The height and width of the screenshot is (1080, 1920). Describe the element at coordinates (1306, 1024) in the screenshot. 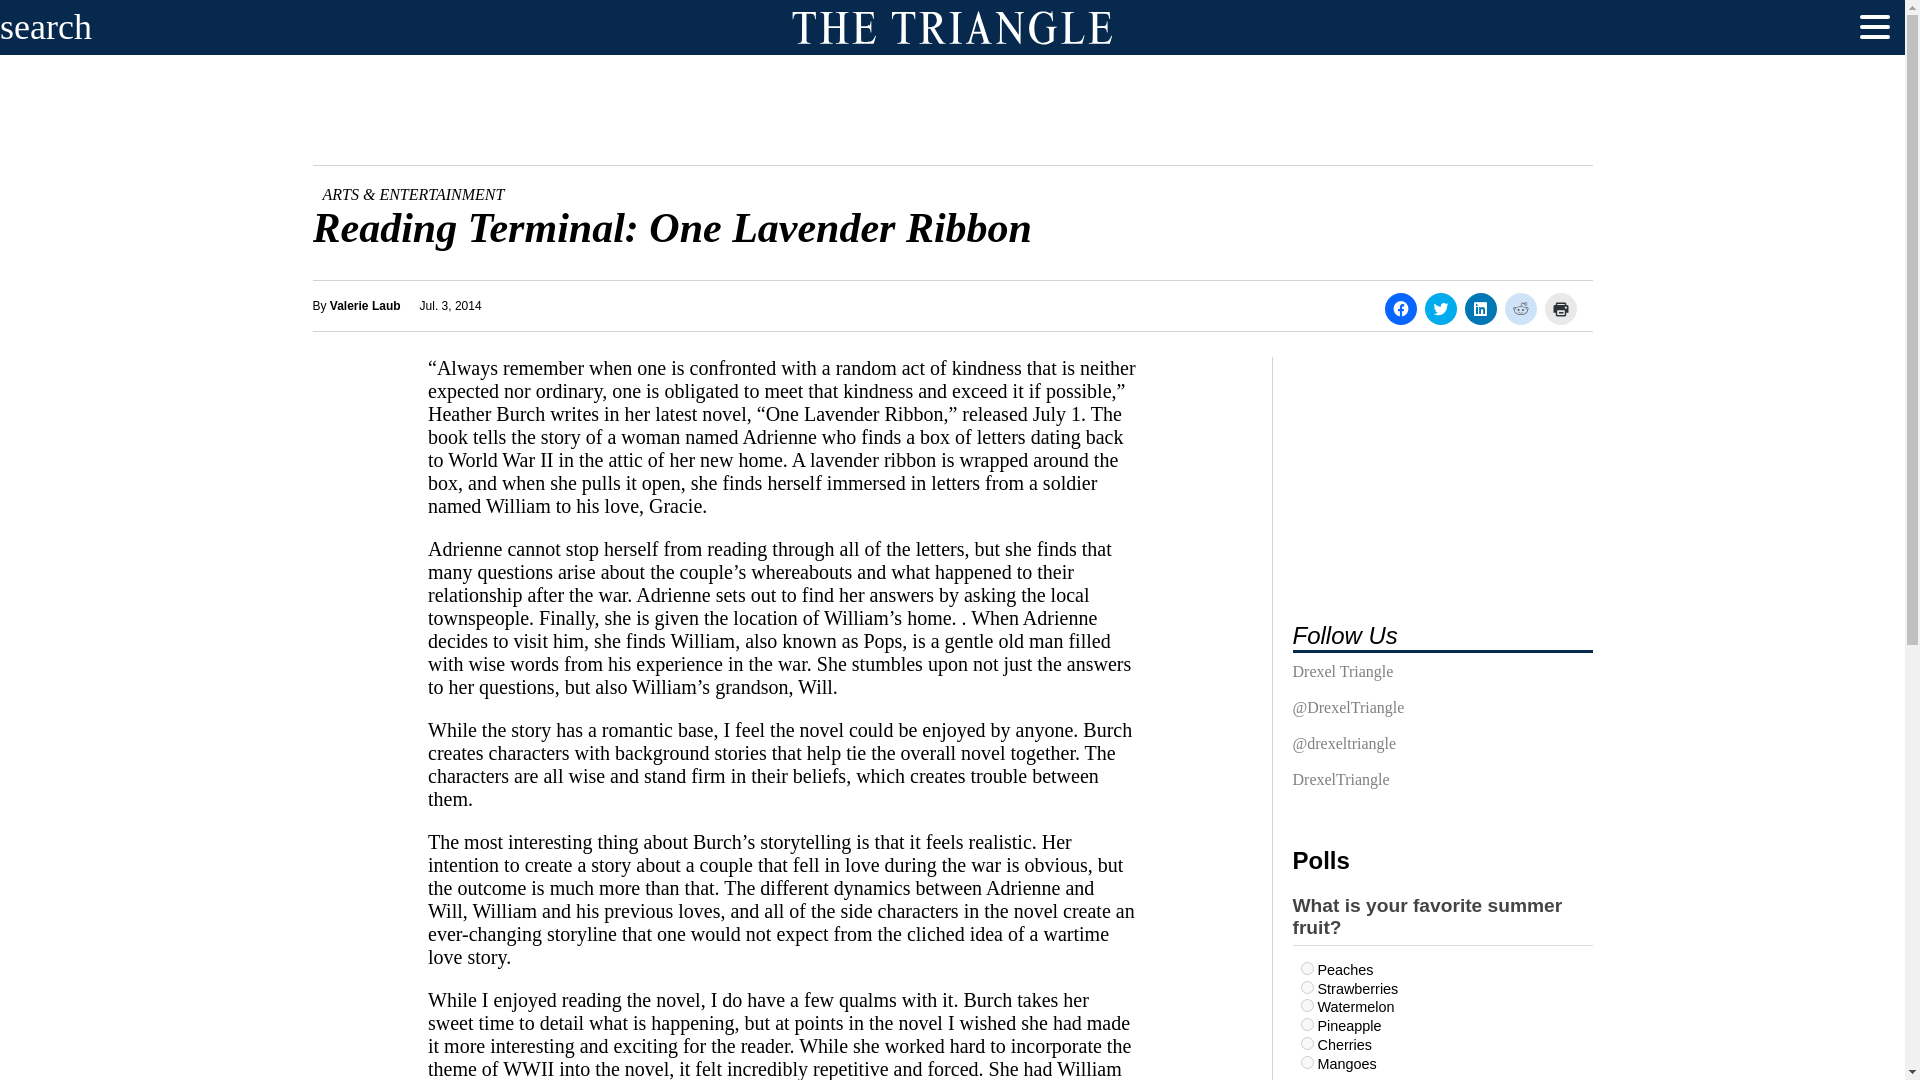

I see `576` at that location.